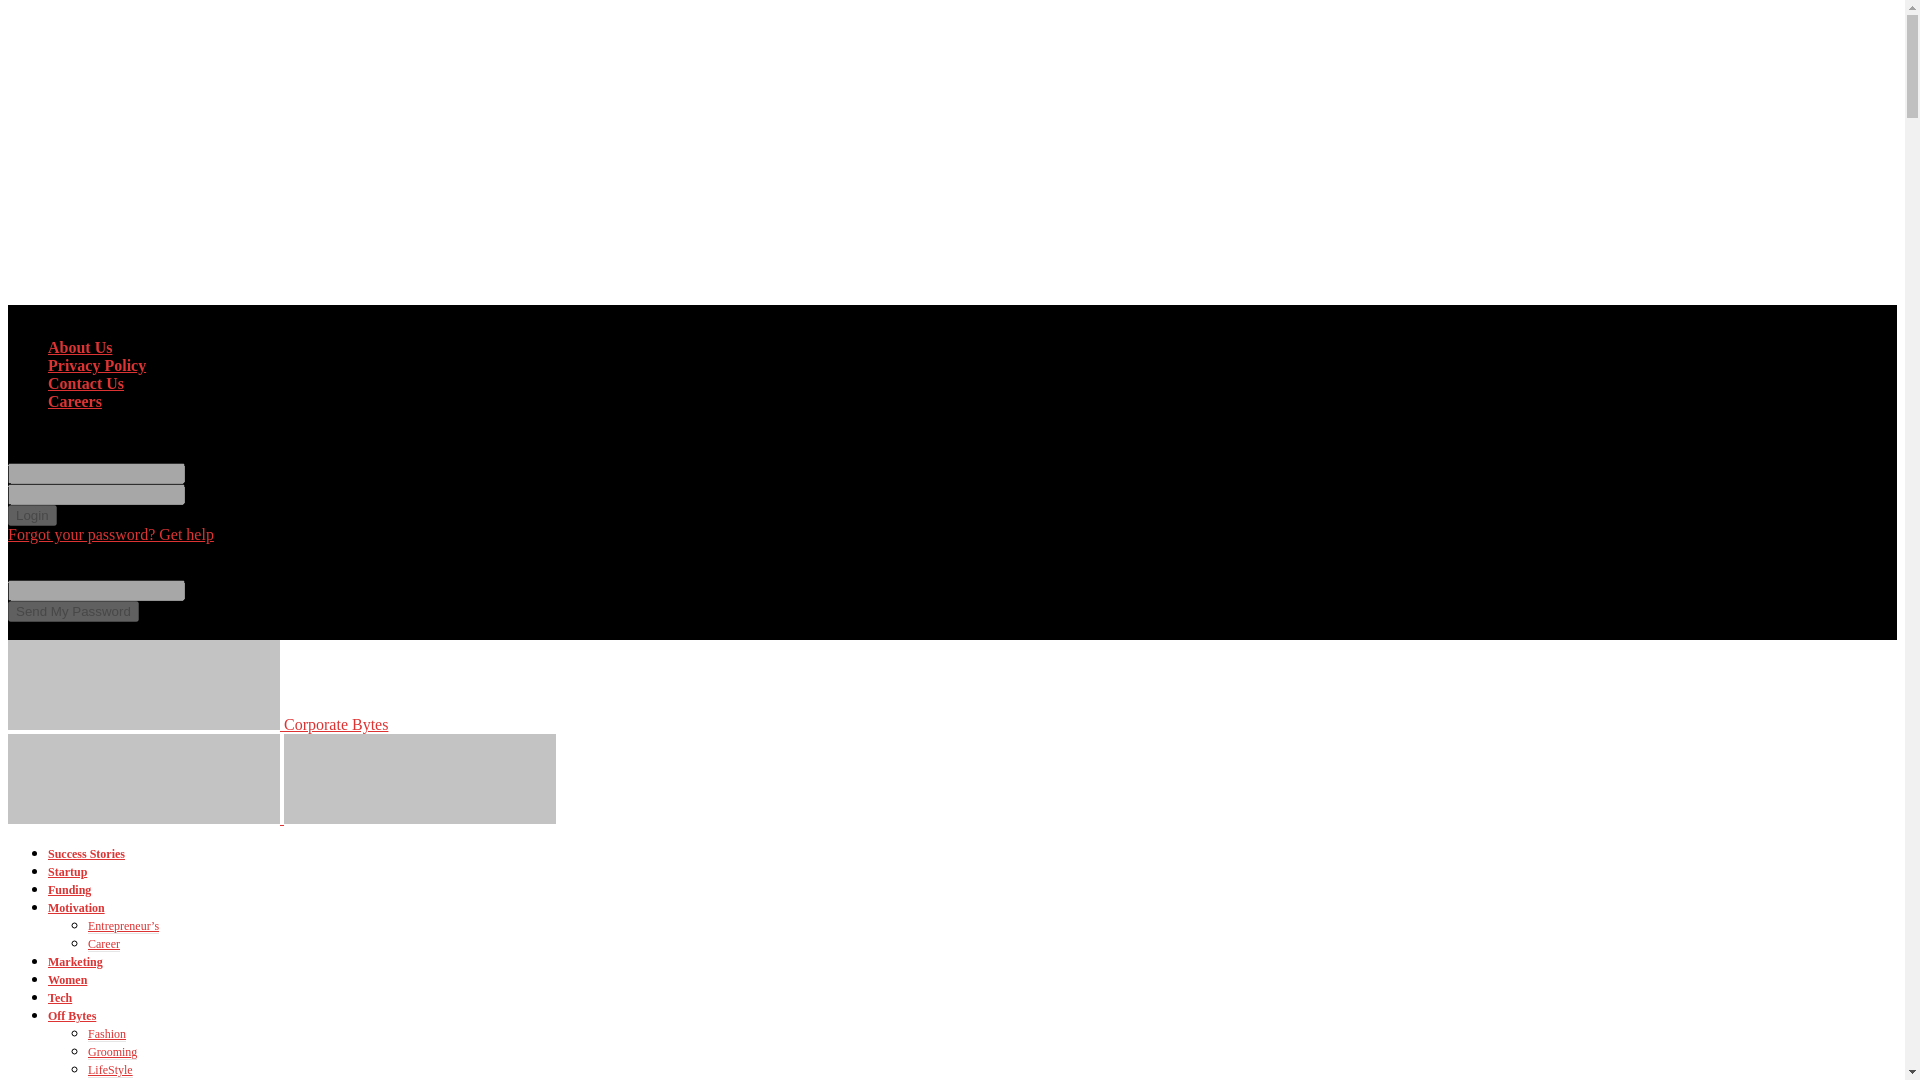 This screenshot has width=1920, height=1080. I want to click on Success Stories, so click(86, 853).